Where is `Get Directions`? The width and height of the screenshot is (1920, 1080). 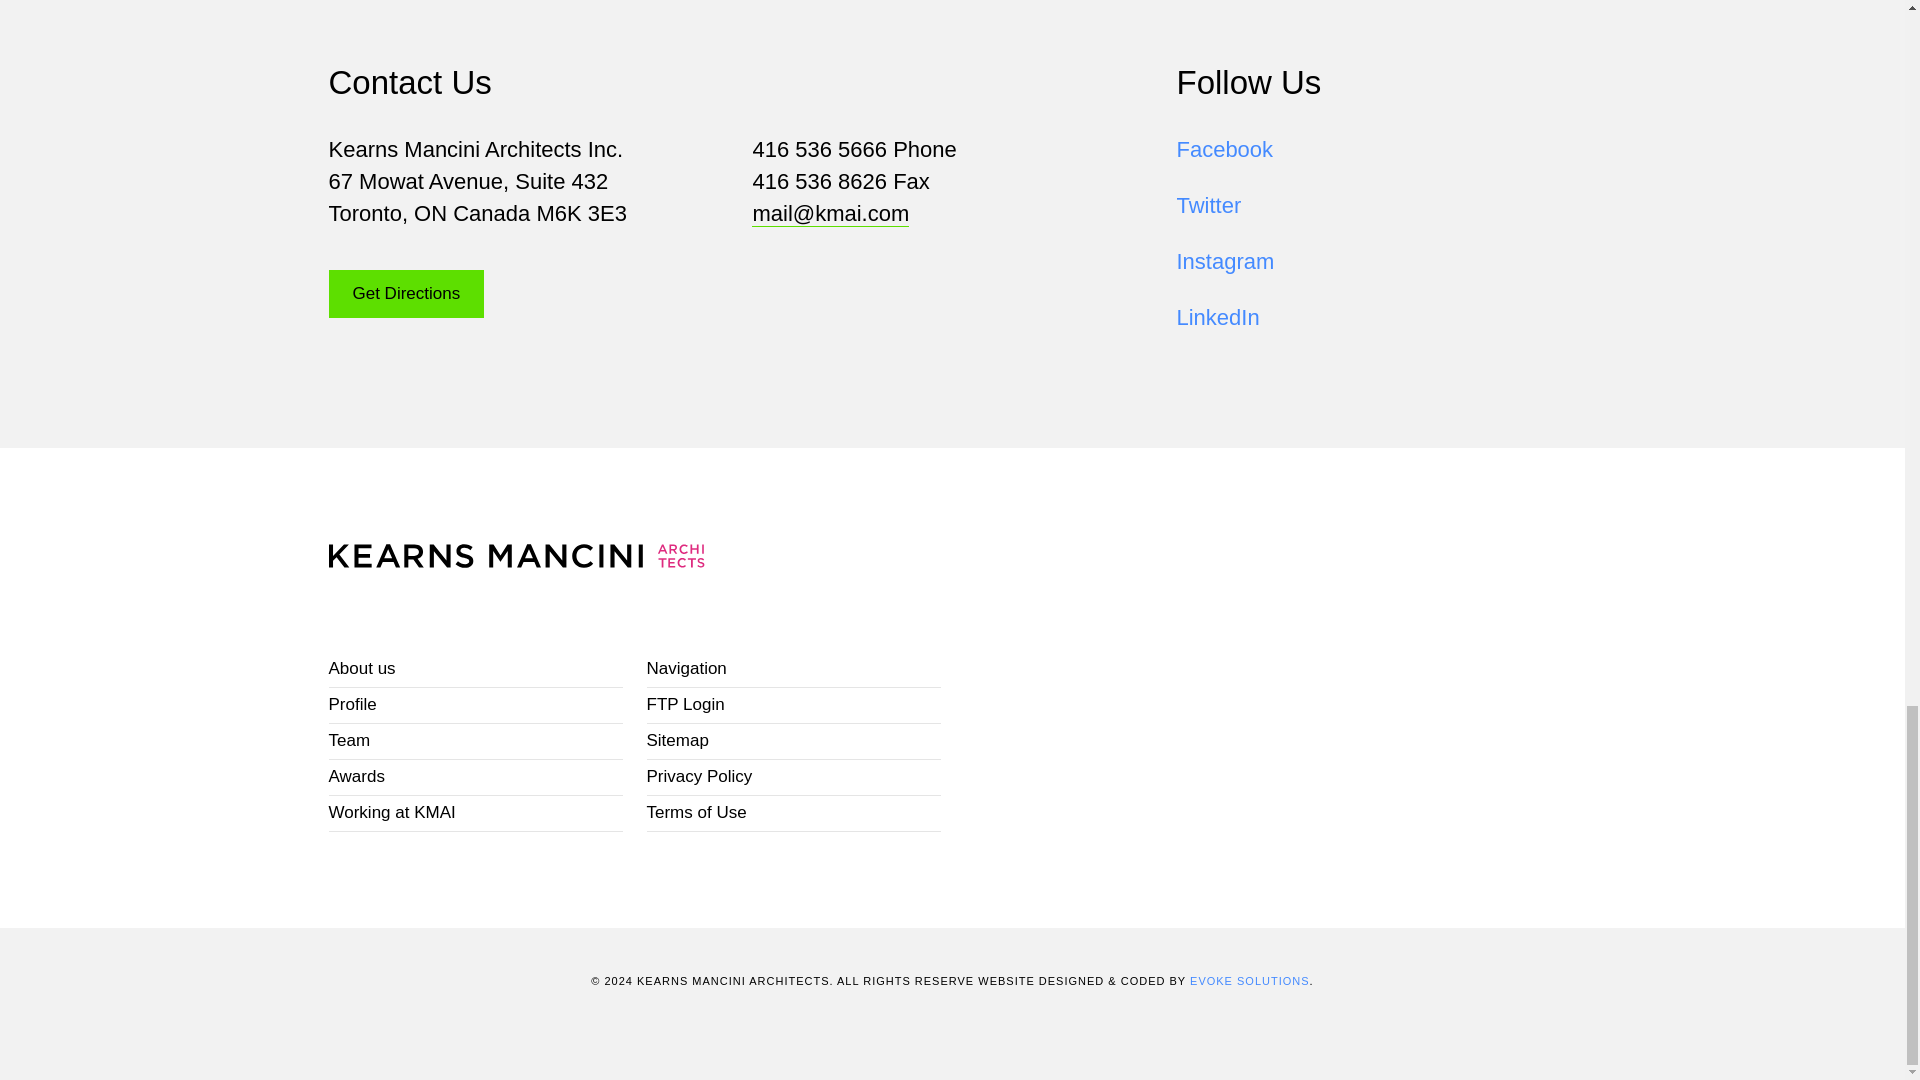 Get Directions is located at coordinates (406, 294).